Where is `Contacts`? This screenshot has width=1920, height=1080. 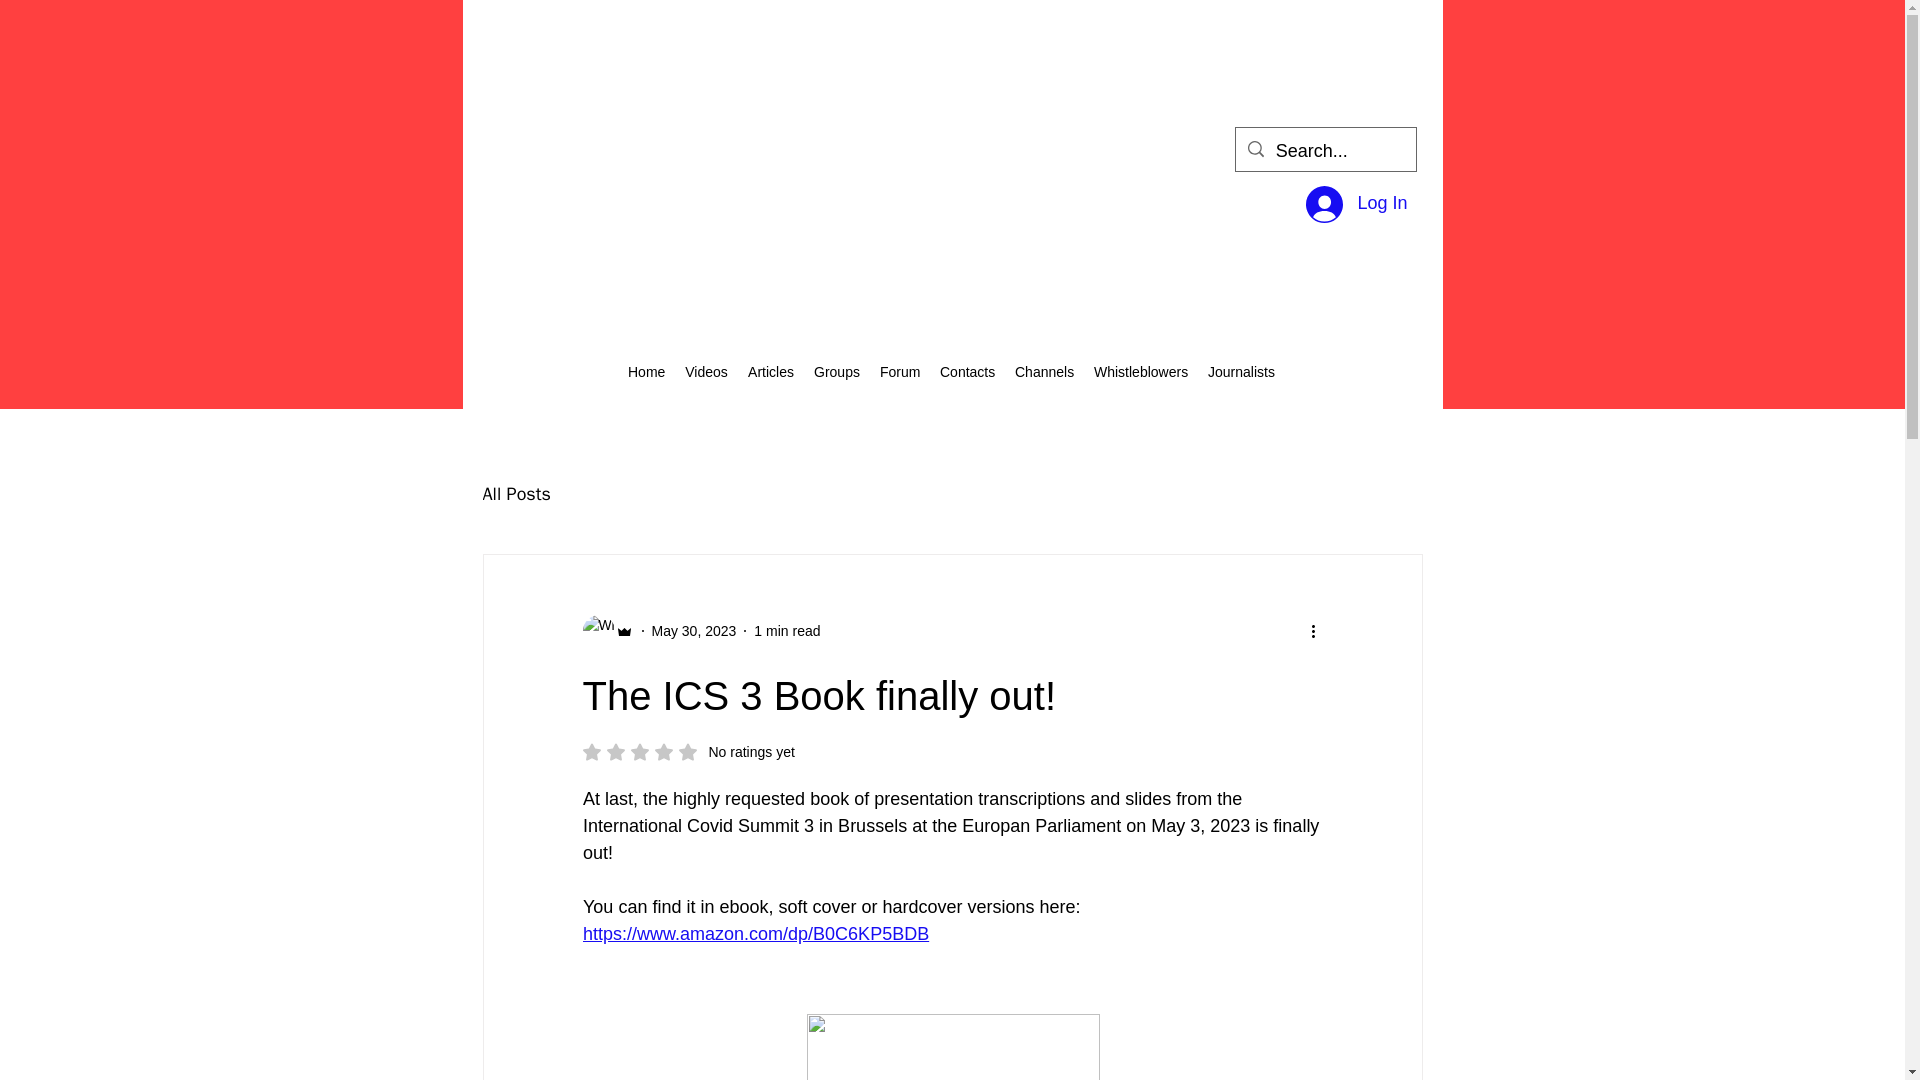
Contacts is located at coordinates (694, 630).